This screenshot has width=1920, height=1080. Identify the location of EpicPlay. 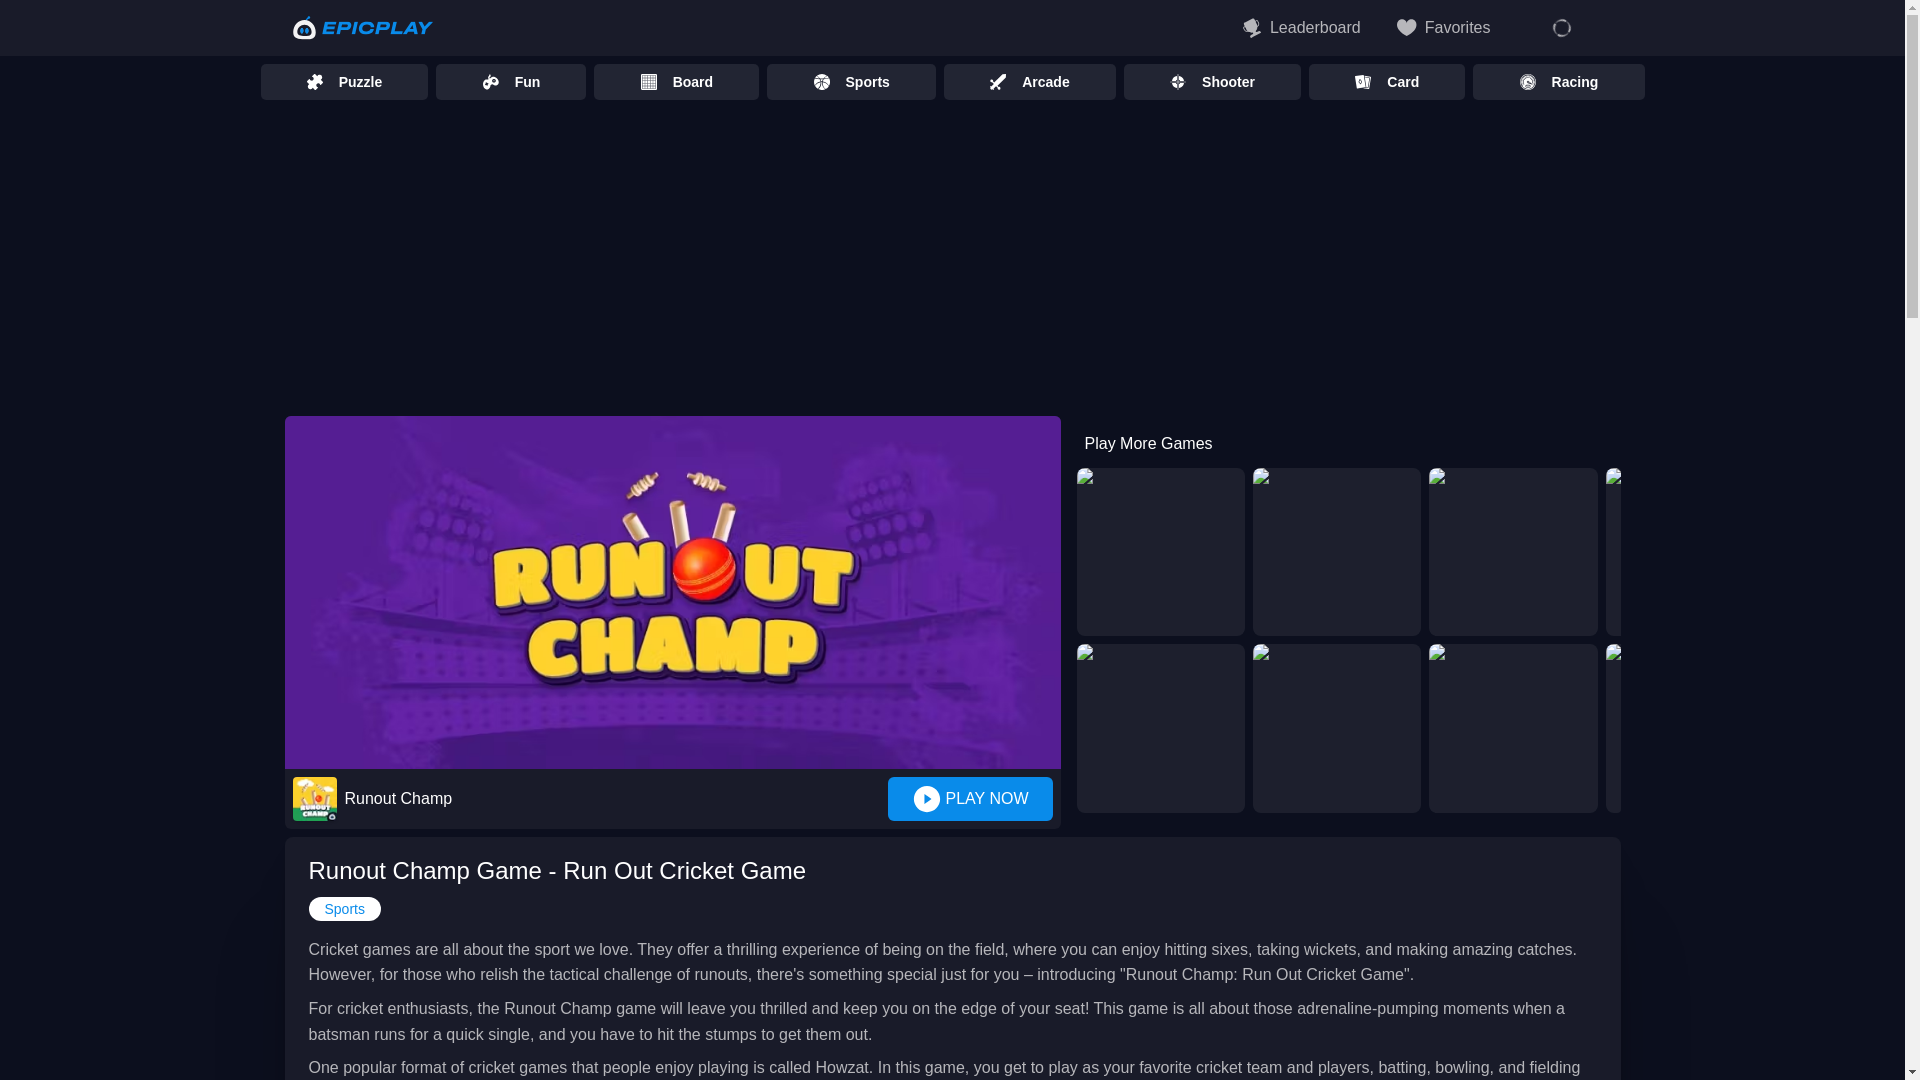
(362, 28).